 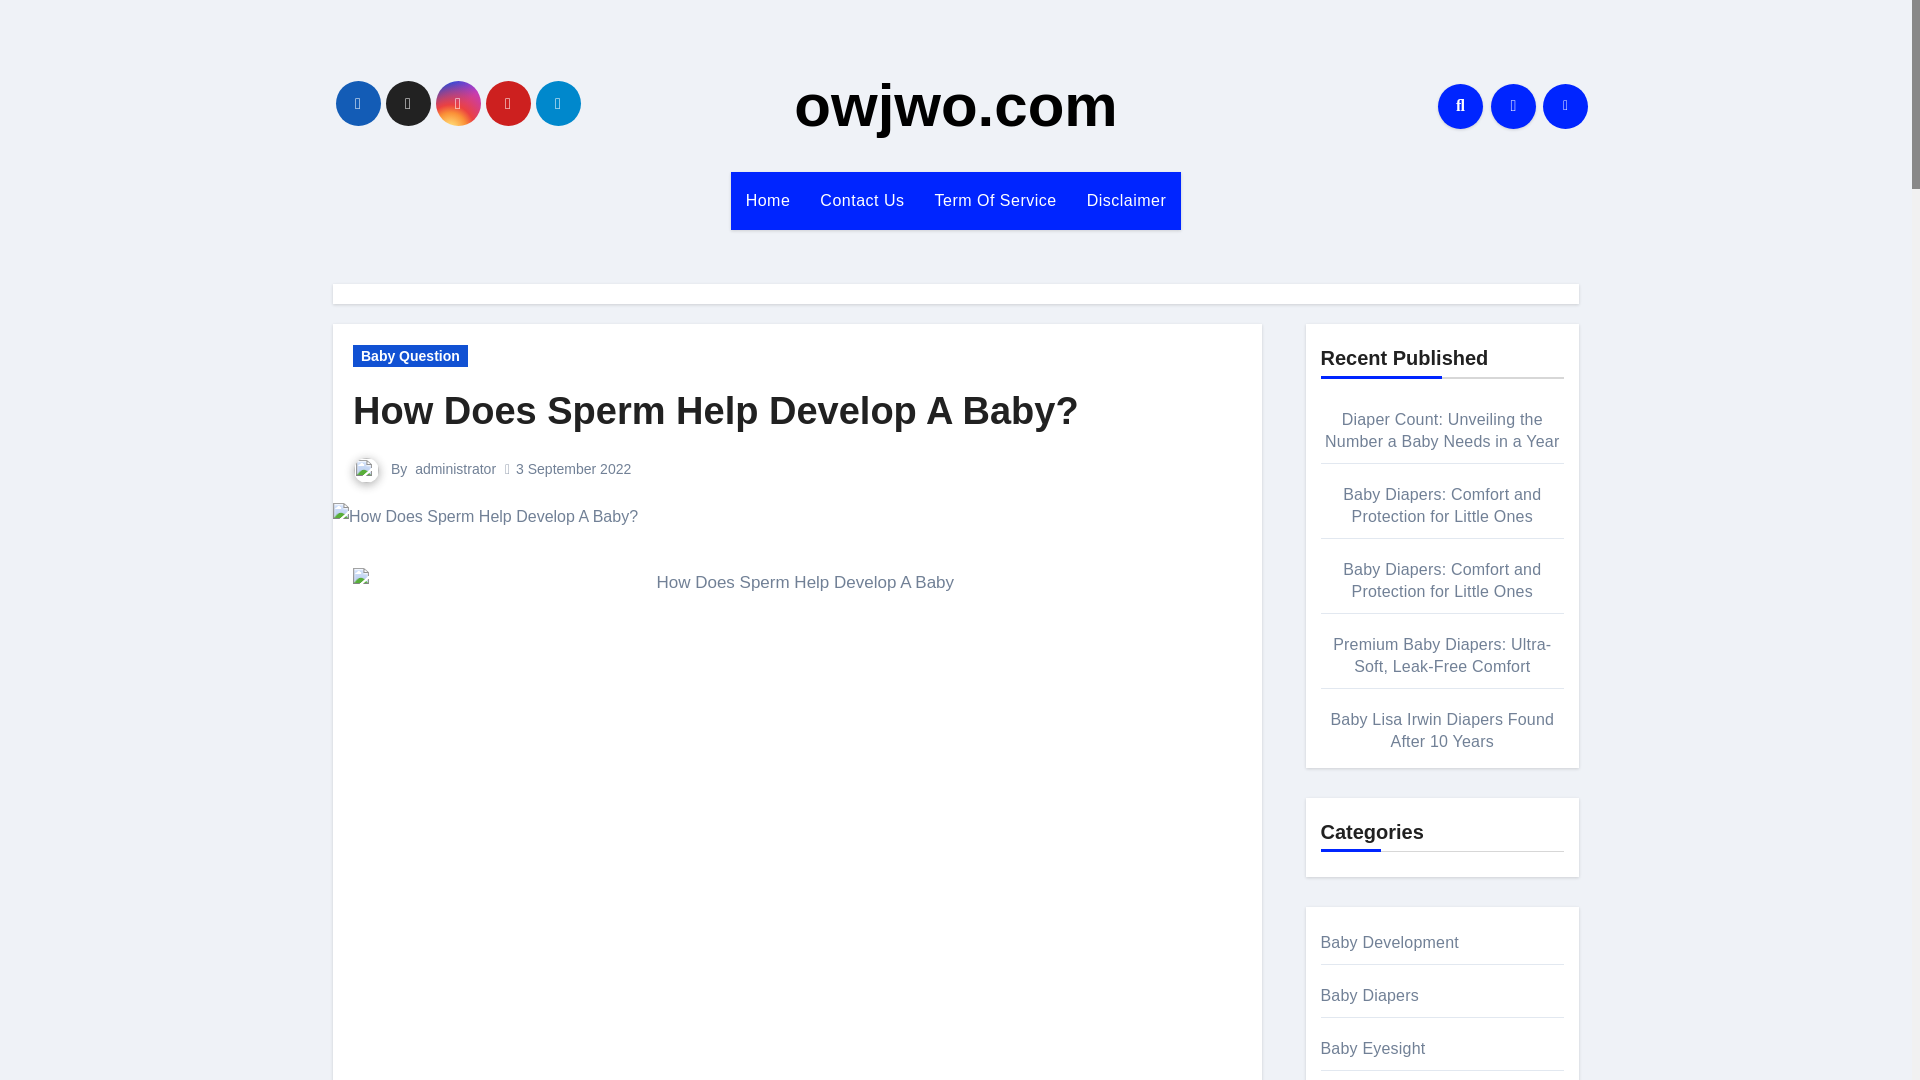 What do you see at coordinates (716, 410) in the screenshot?
I see `How Does Sperm Help Develop A Baby?` at bounding box center [716, 410].